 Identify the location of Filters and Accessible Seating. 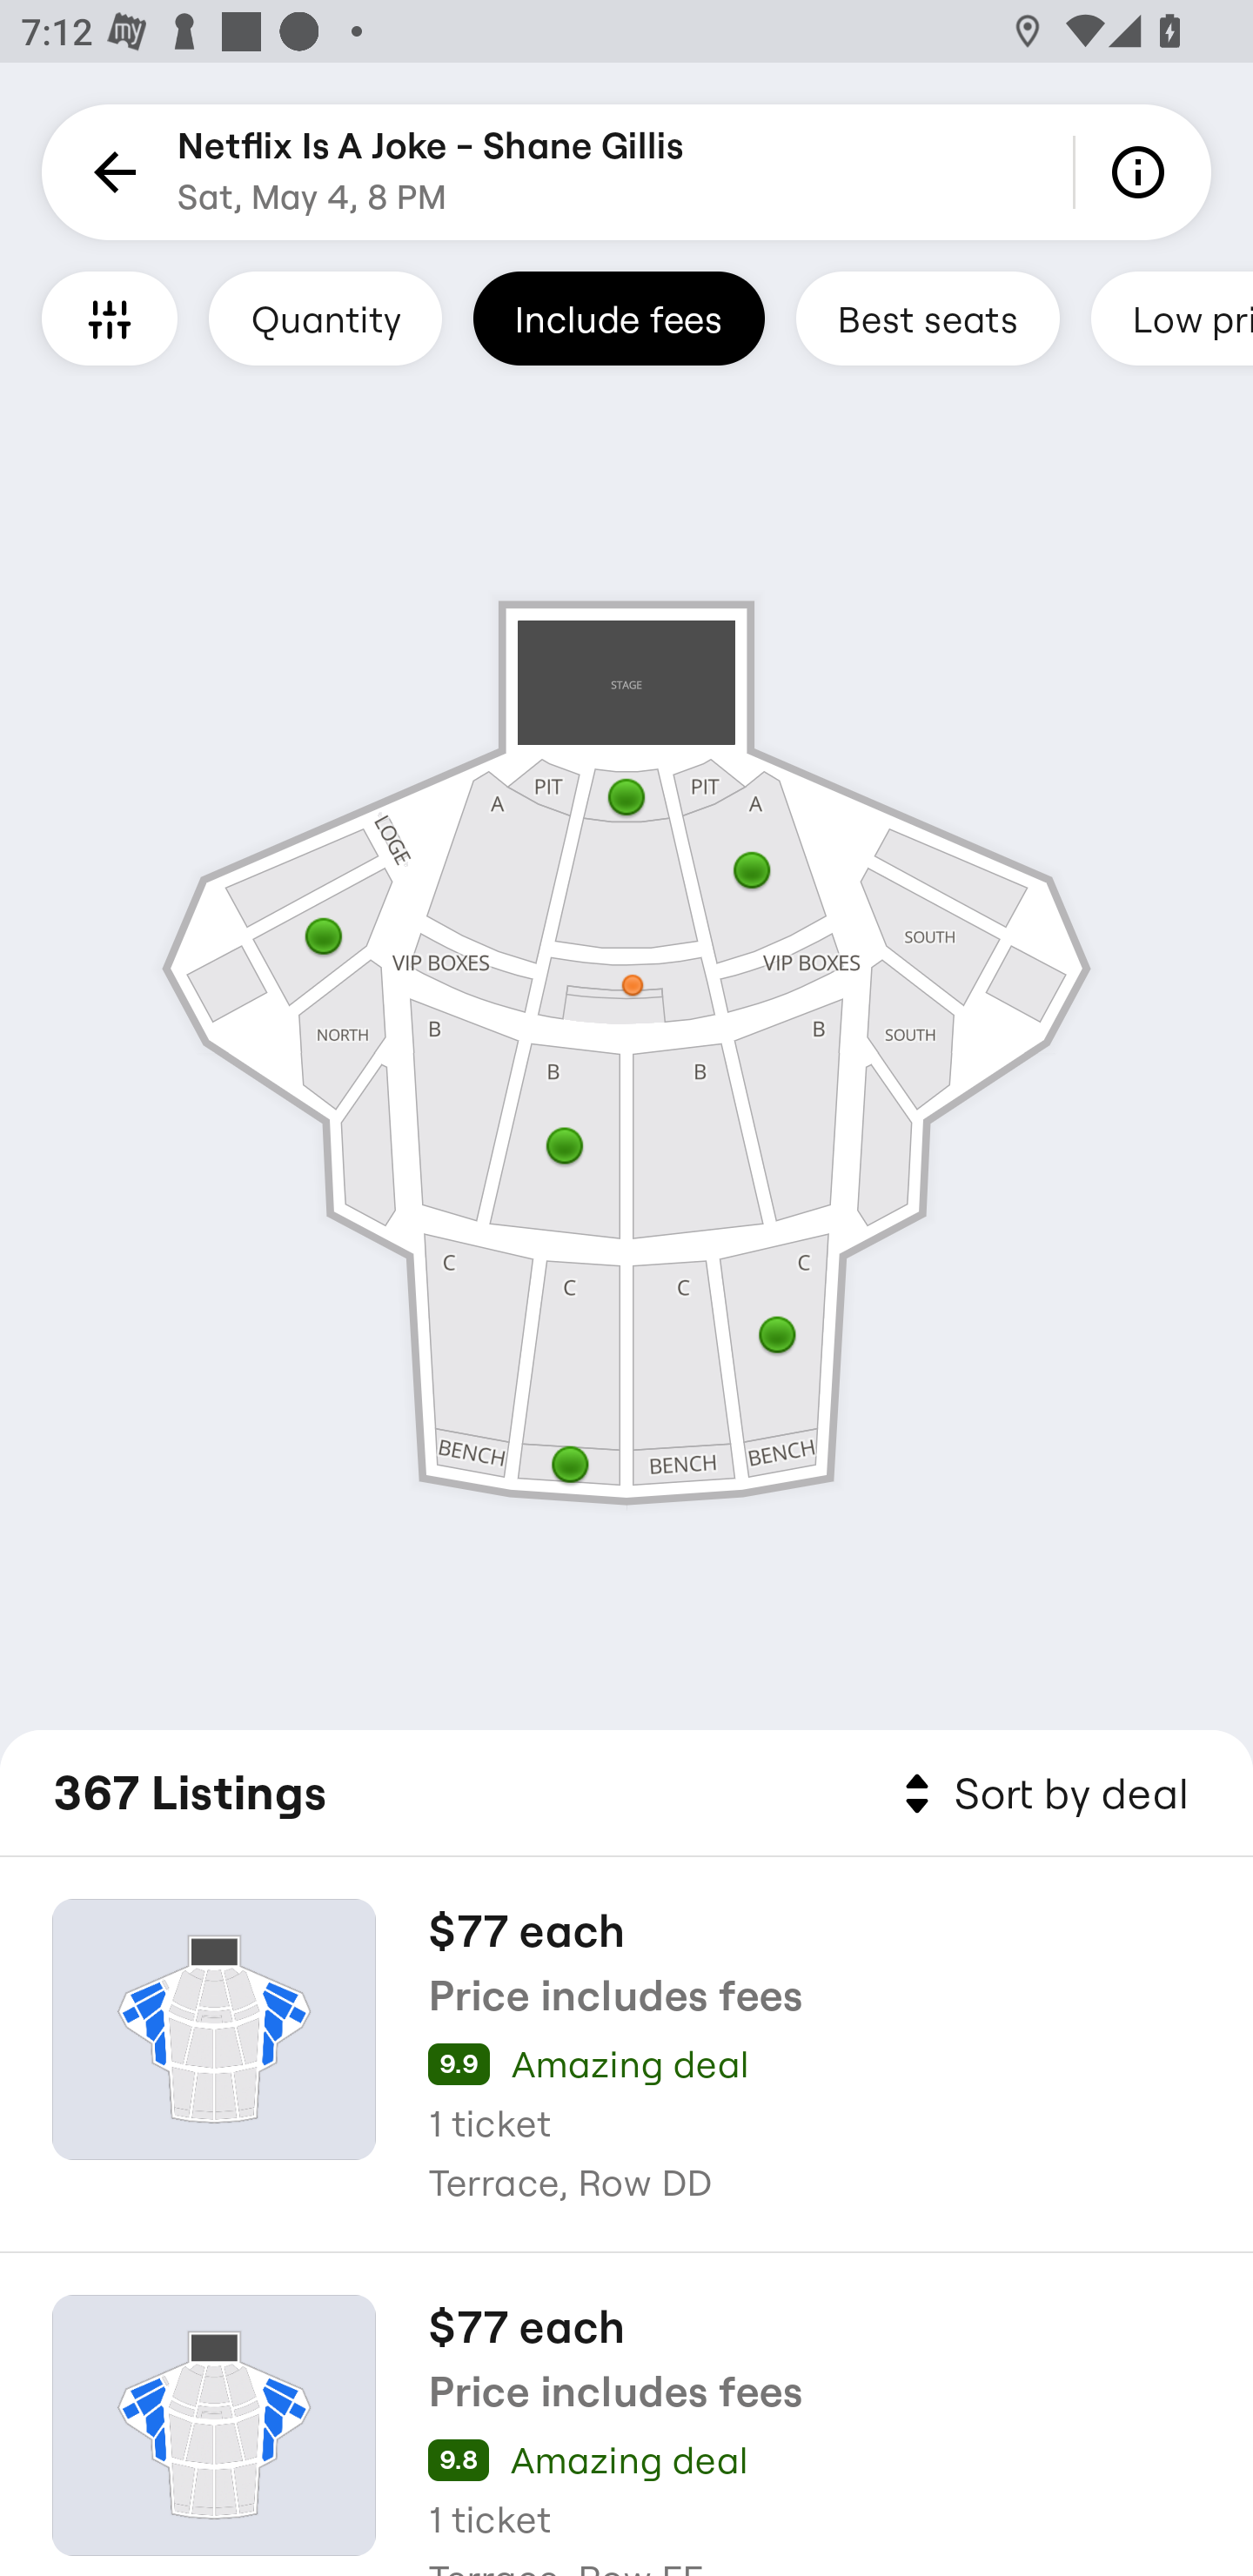
(110, 318).